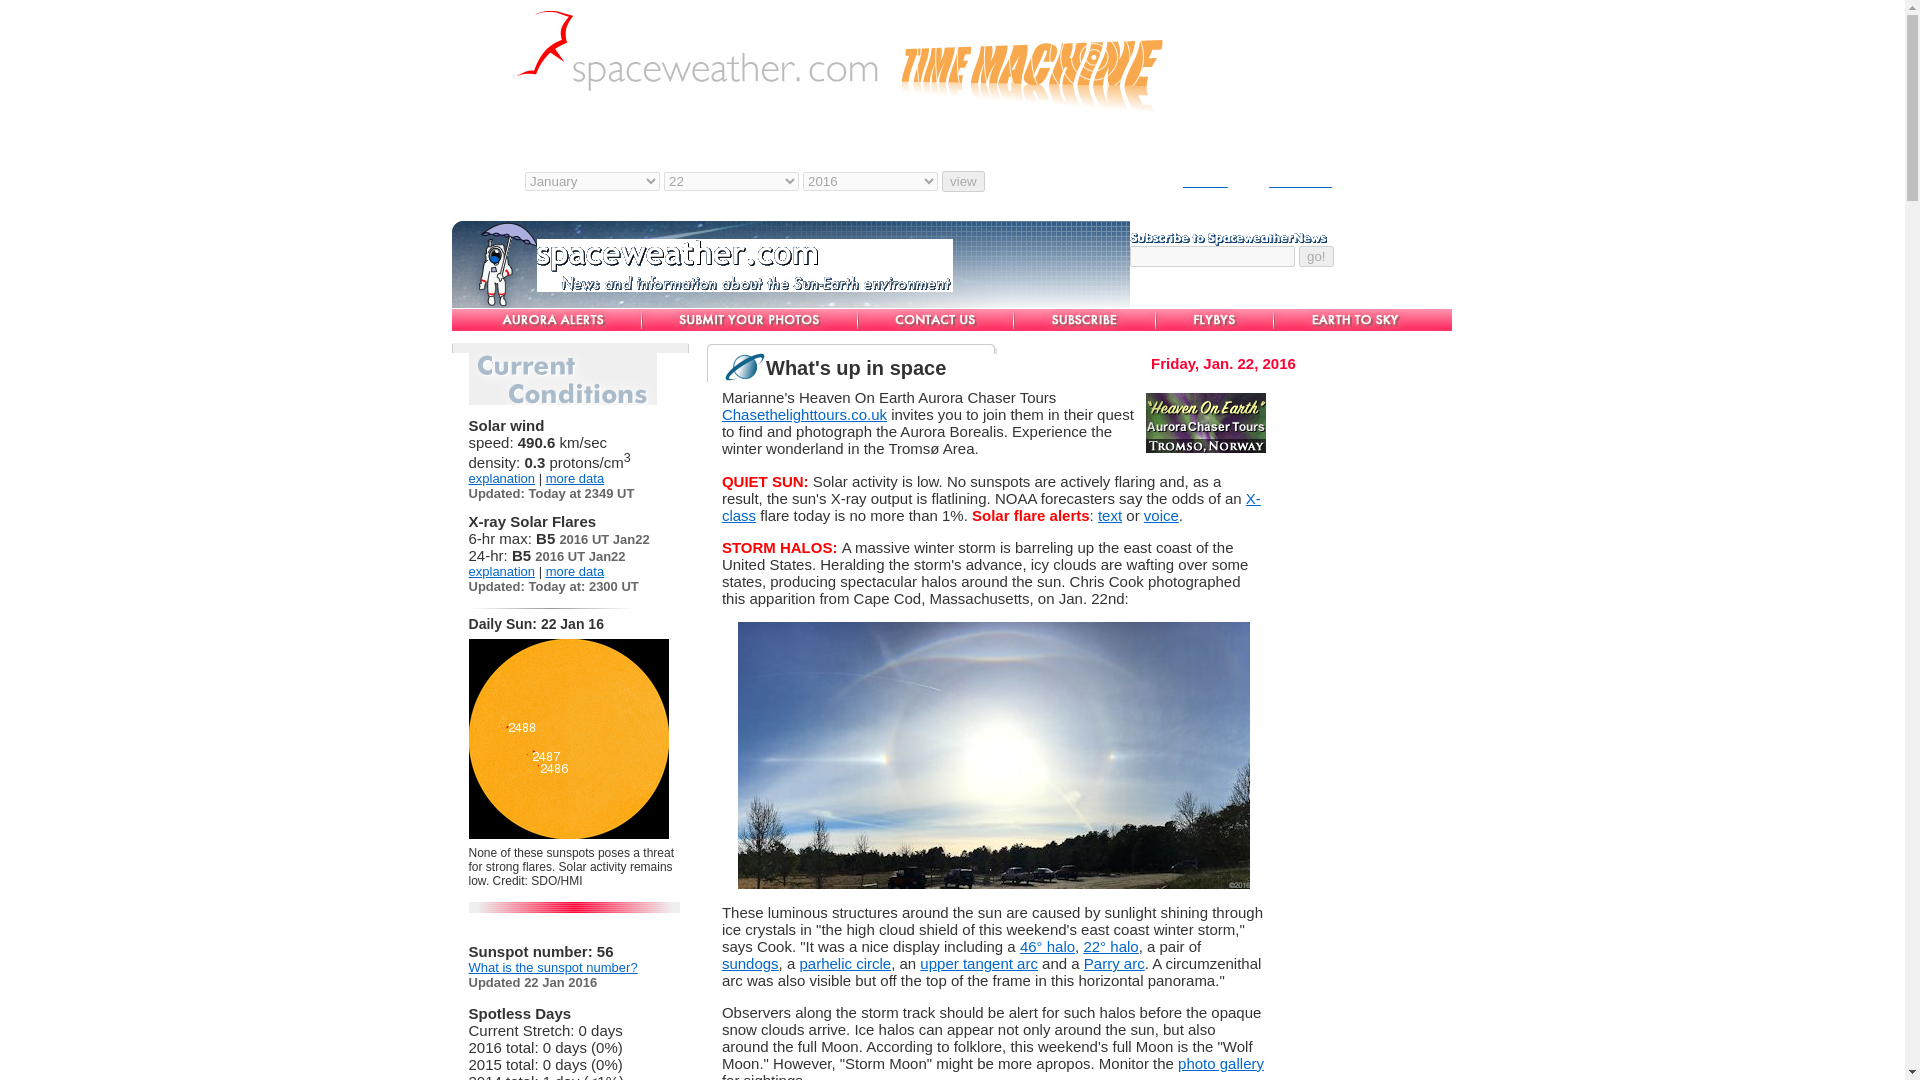 The height and width of the screenshot is (1080, 1920). I want to click on explanation, so click(502, 478).